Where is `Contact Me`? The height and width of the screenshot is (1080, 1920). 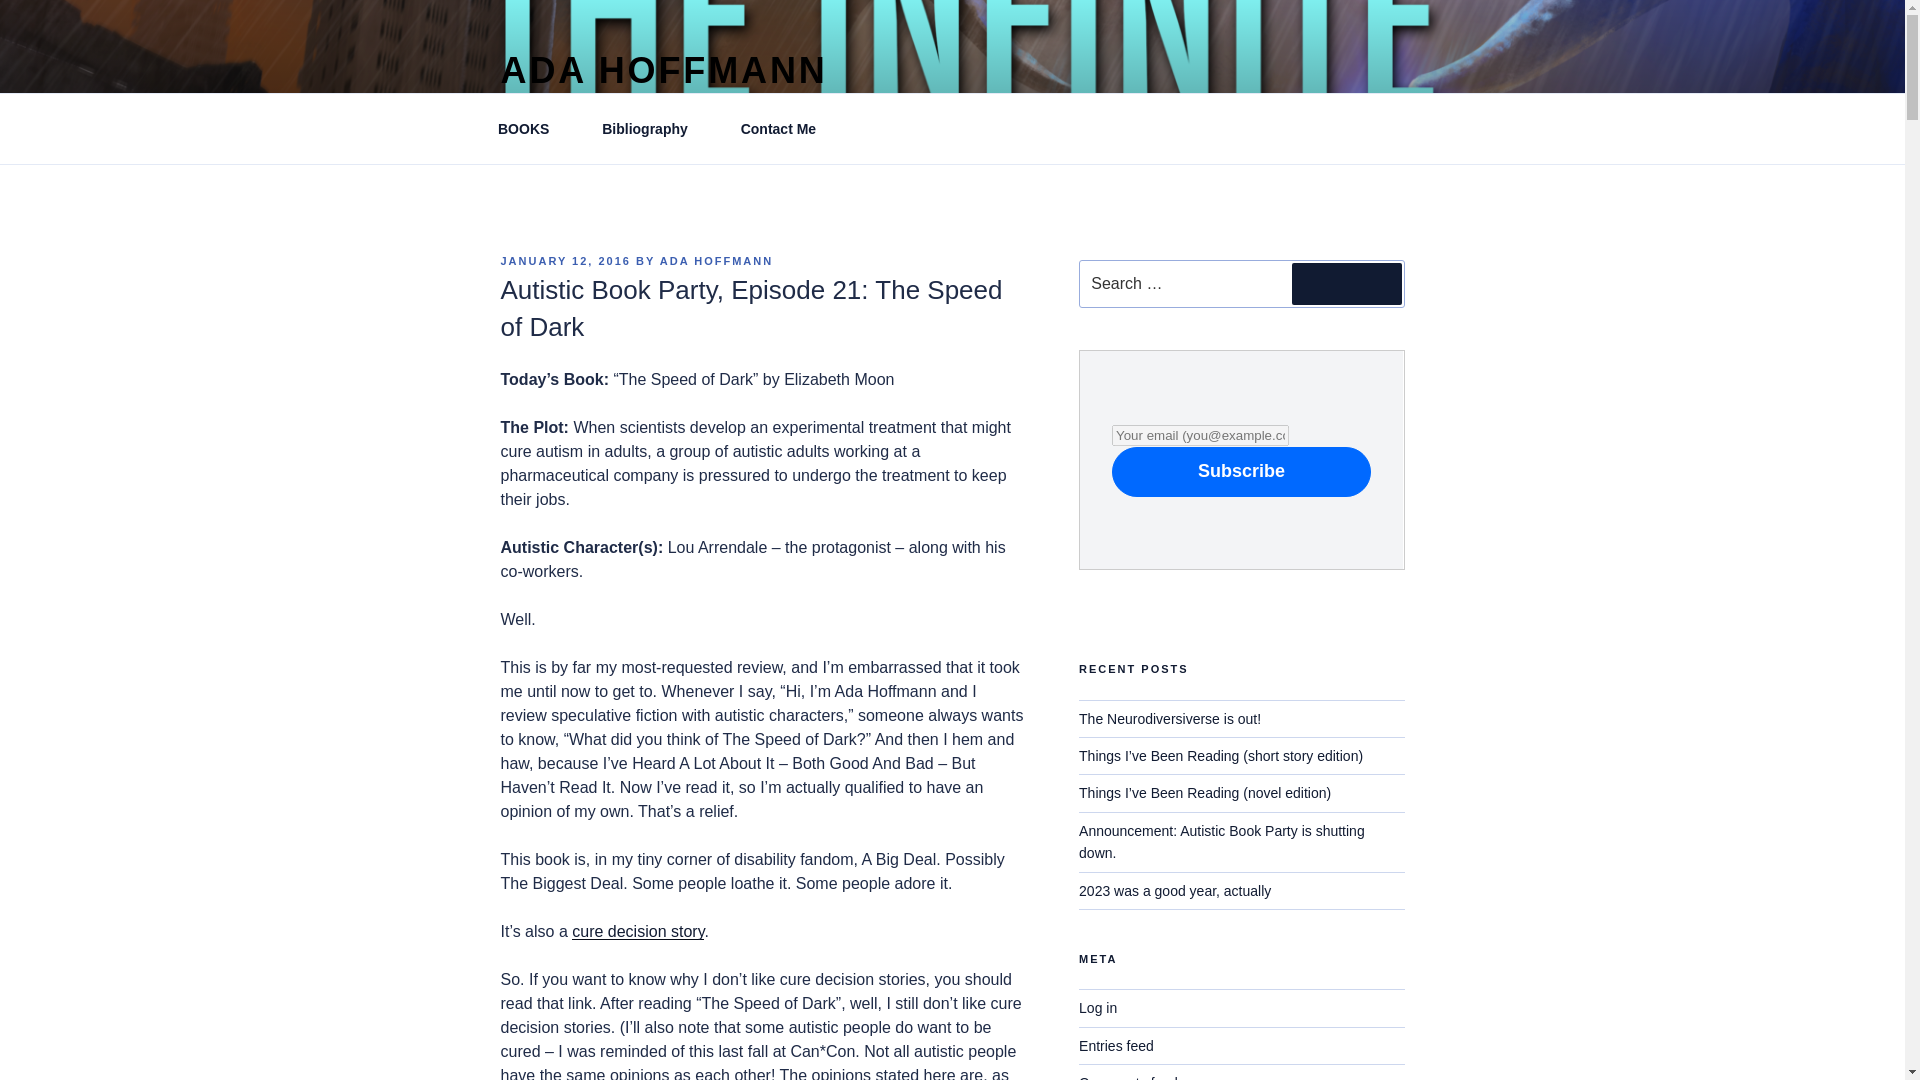
Contact Me is located at coordinates (784, 128).